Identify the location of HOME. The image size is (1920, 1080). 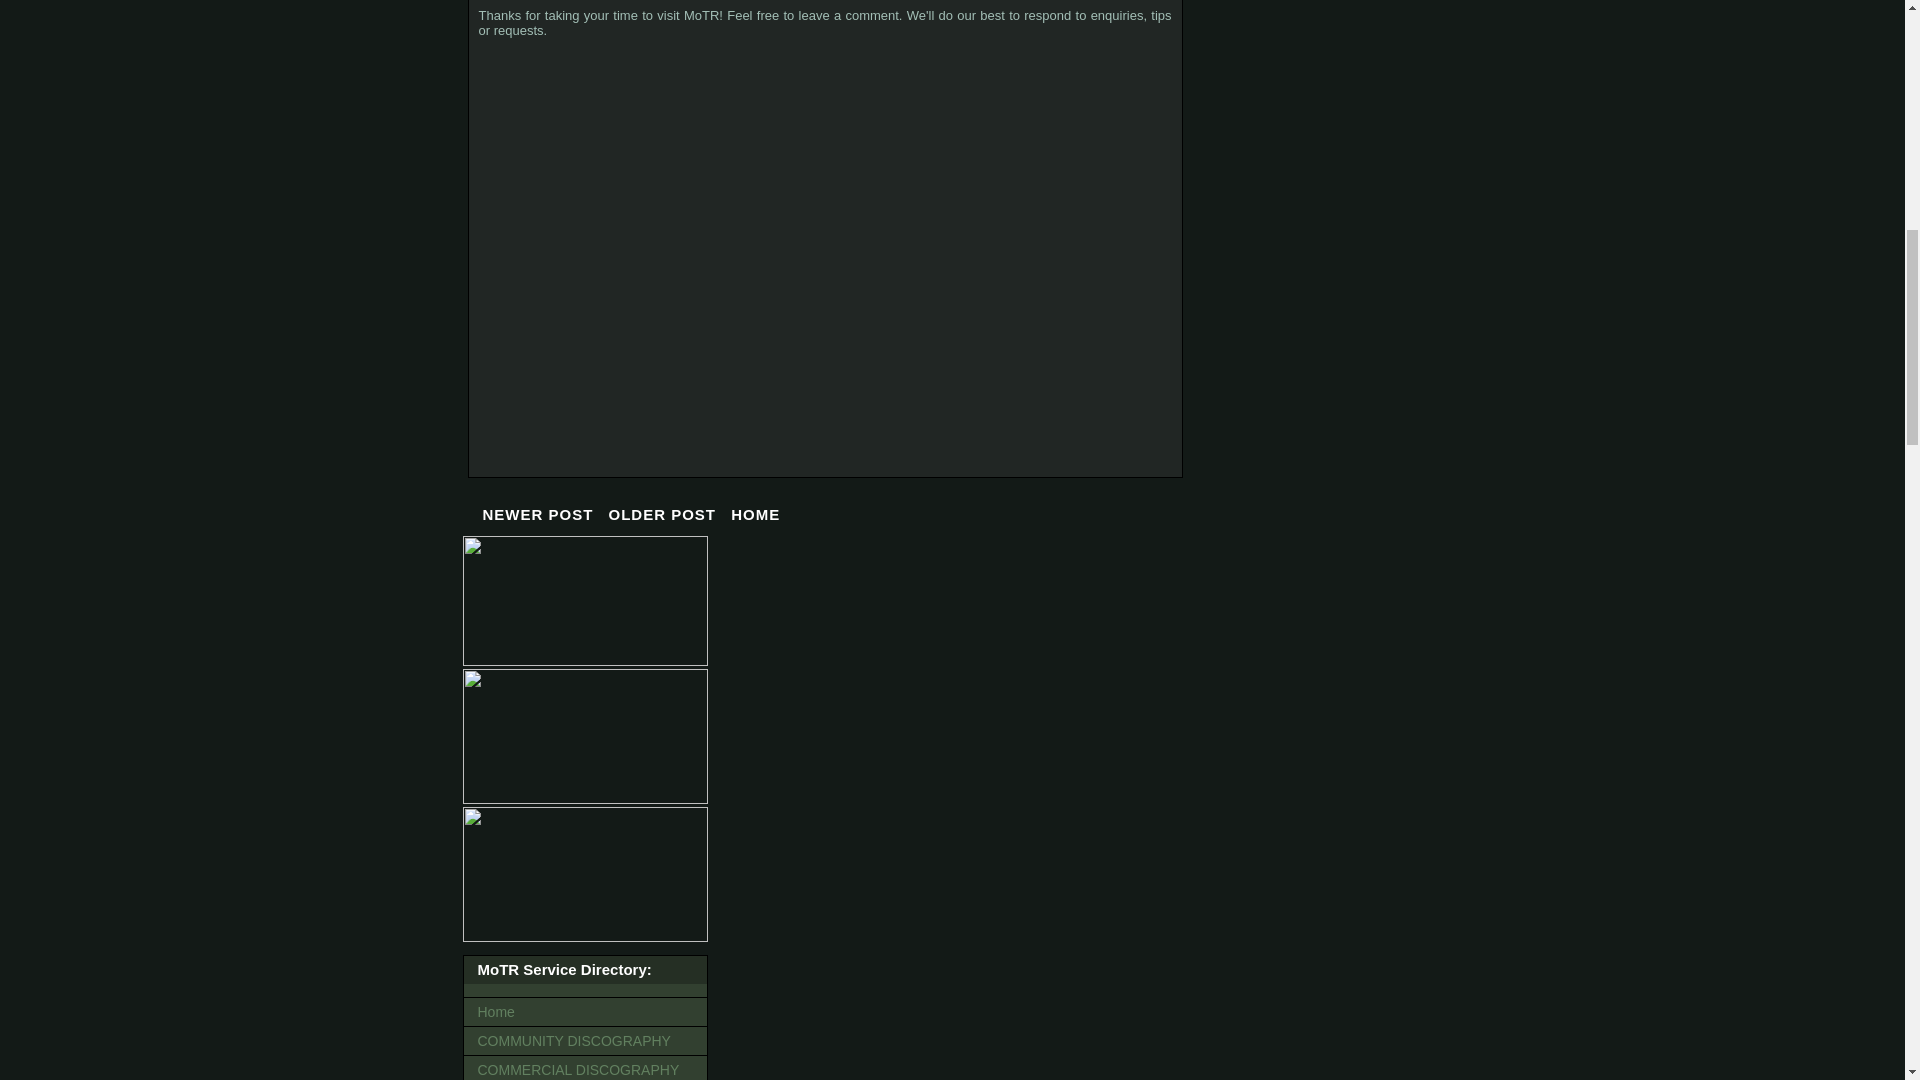
(755, 514).